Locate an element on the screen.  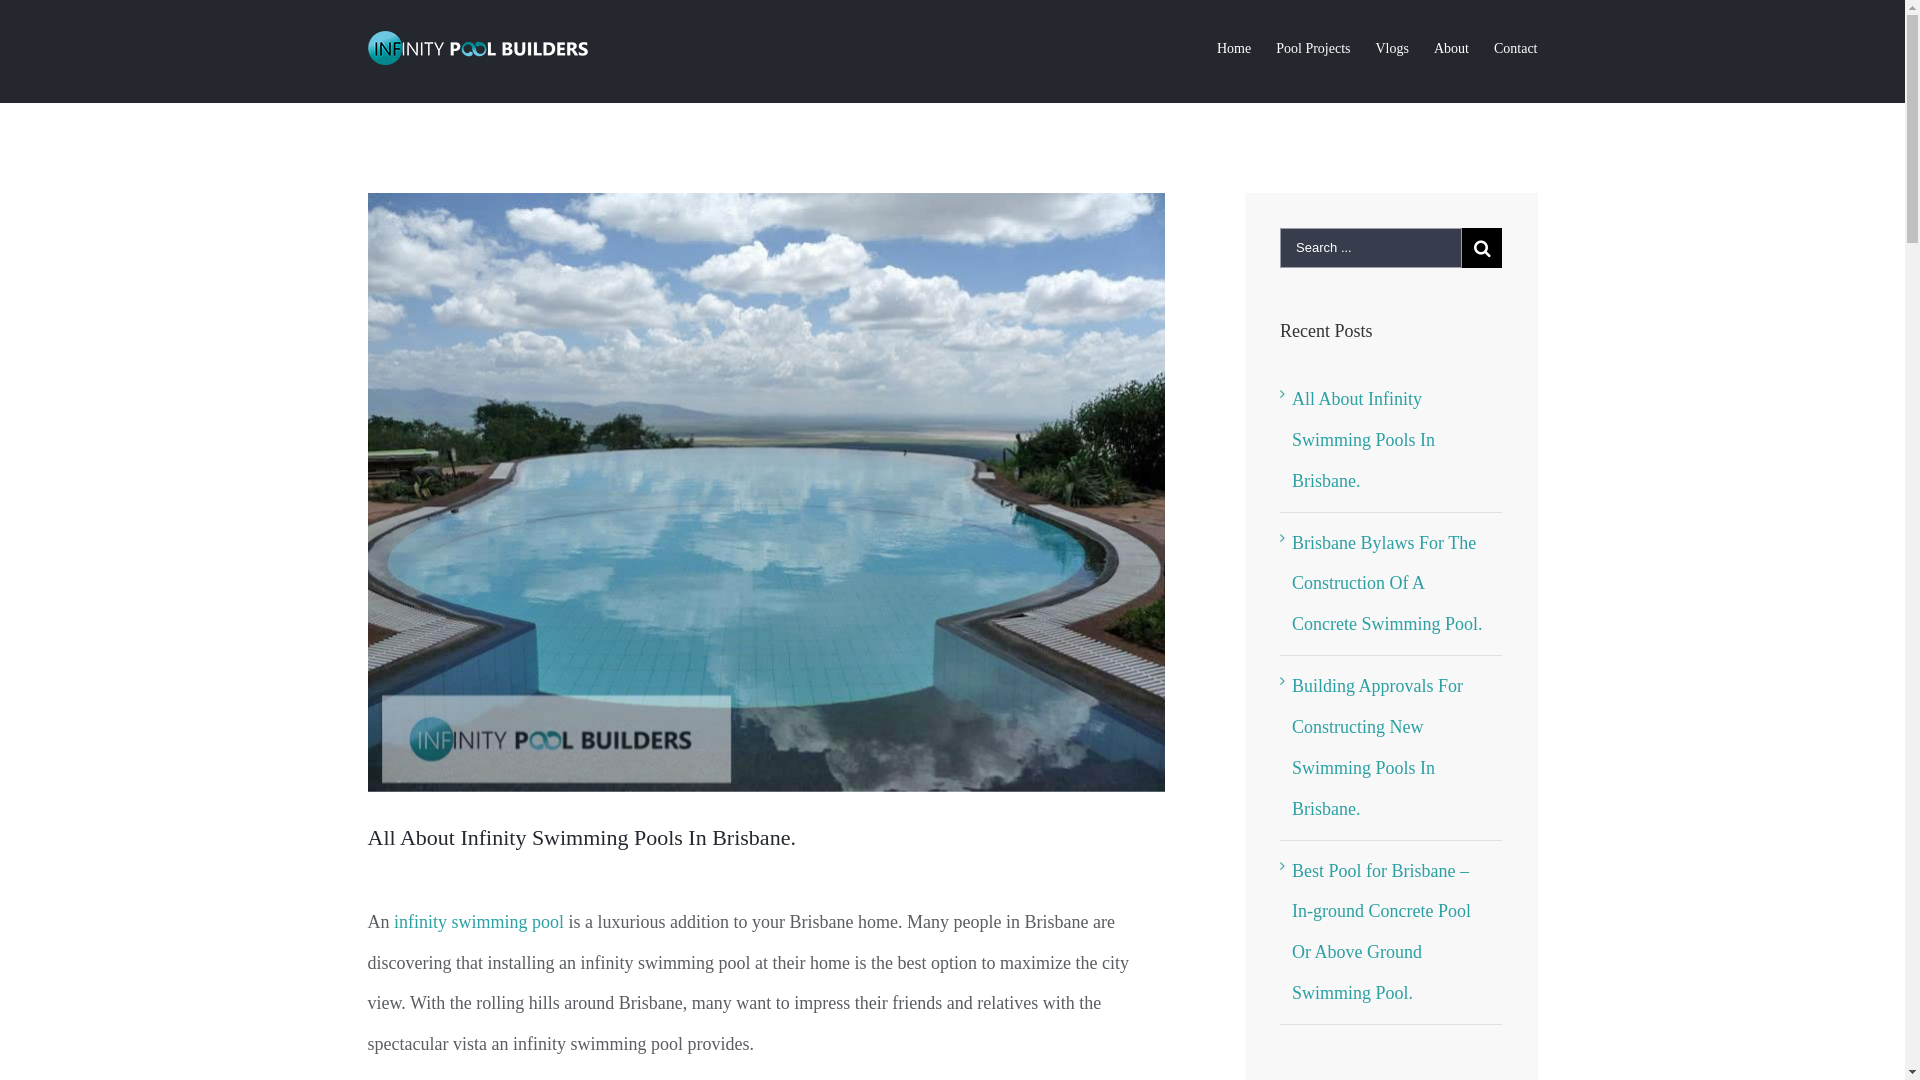
Contact is located at coordinates (1516, 48).